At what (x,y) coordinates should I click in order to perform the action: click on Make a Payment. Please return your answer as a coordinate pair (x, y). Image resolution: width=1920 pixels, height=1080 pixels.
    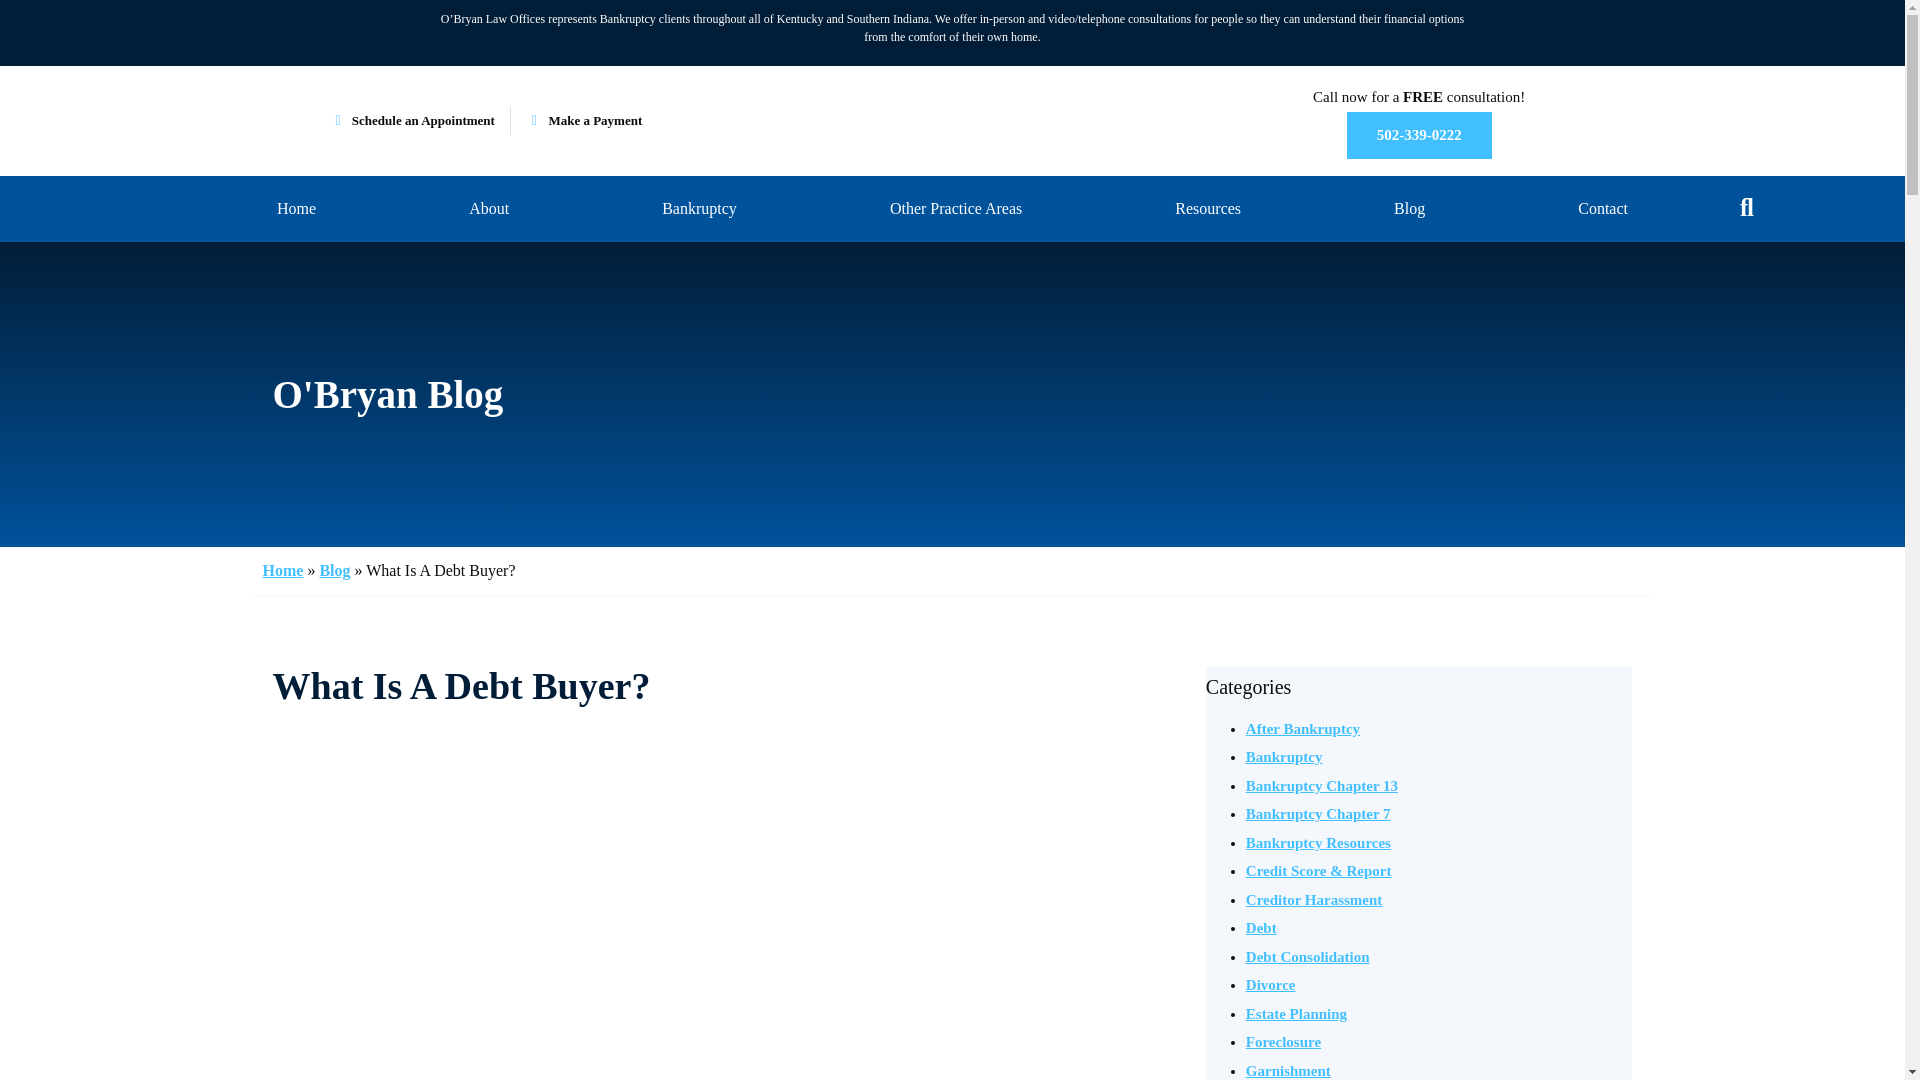
    Looking at the image, I should click on (584, 121).